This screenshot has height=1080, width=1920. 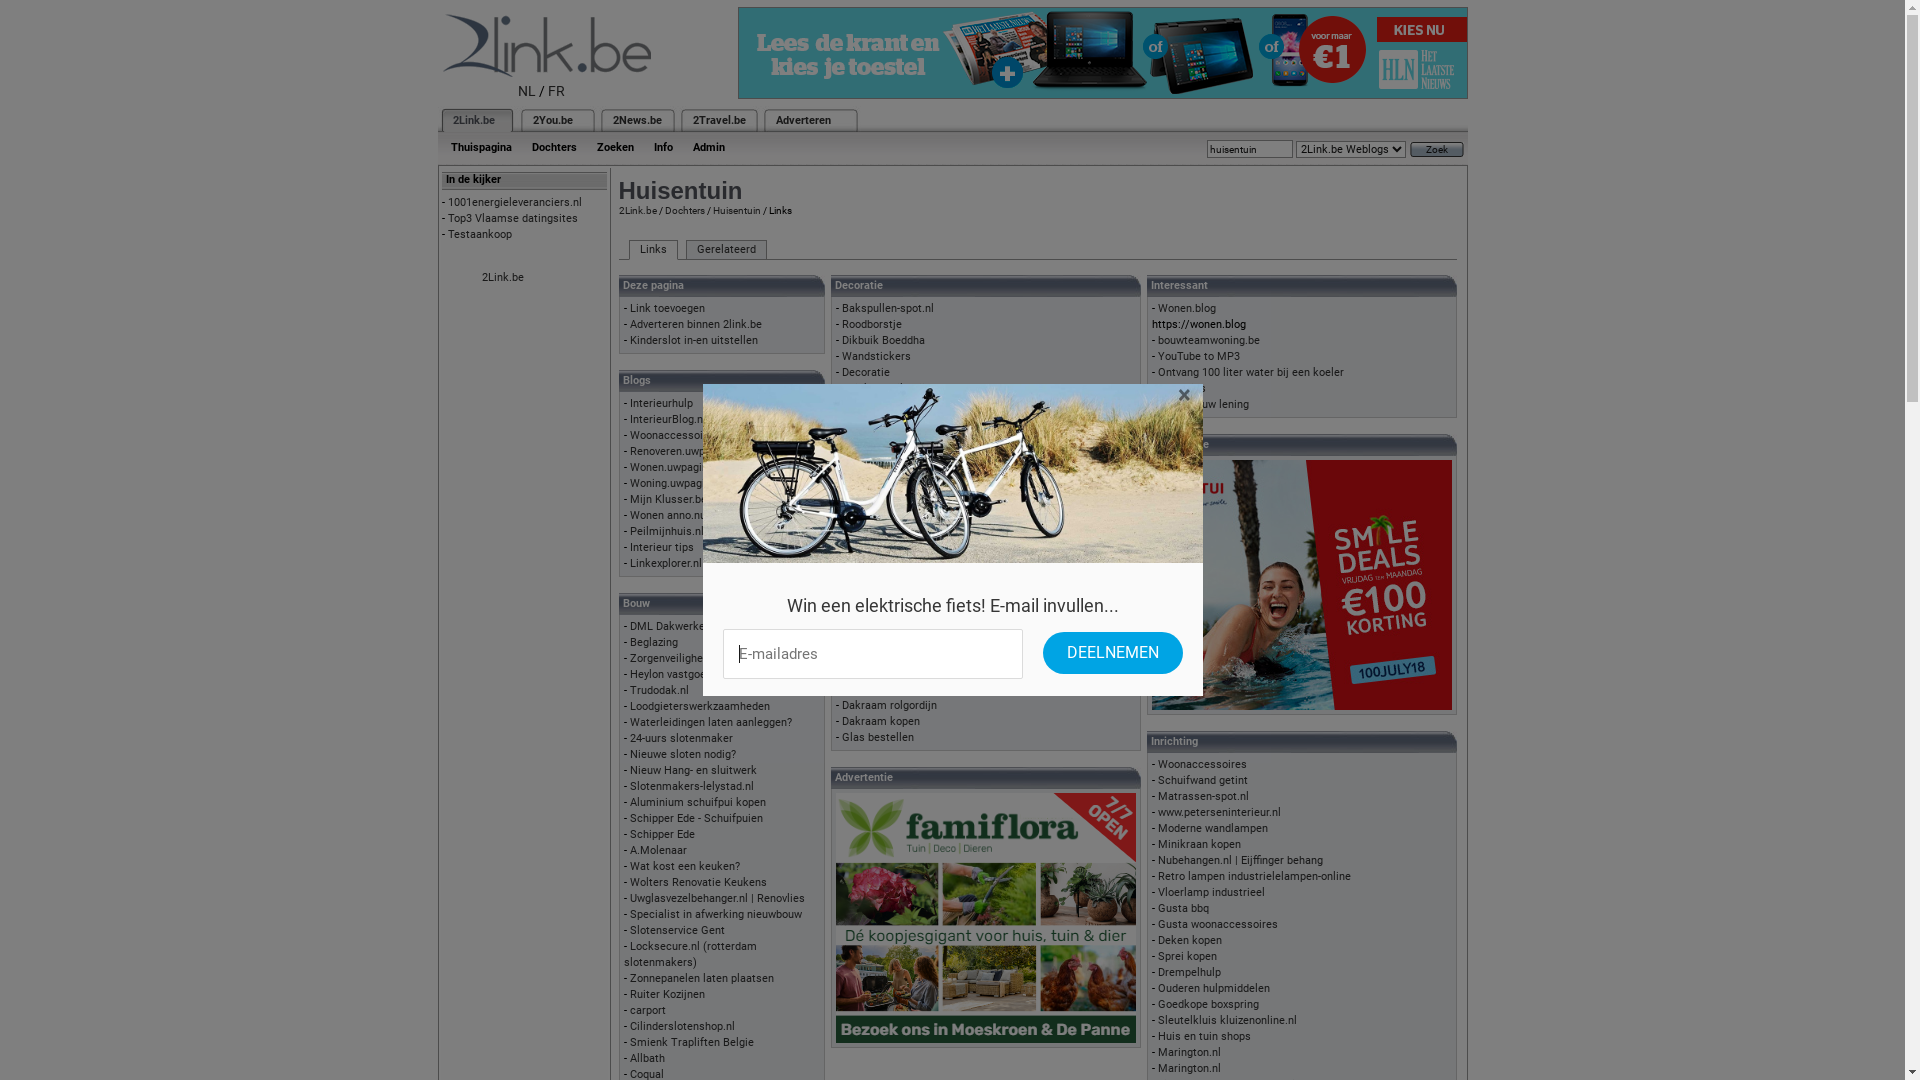 I want to click on Uwglasvezelbehanger.nl | Renovlies, so click(x=718, y=898).